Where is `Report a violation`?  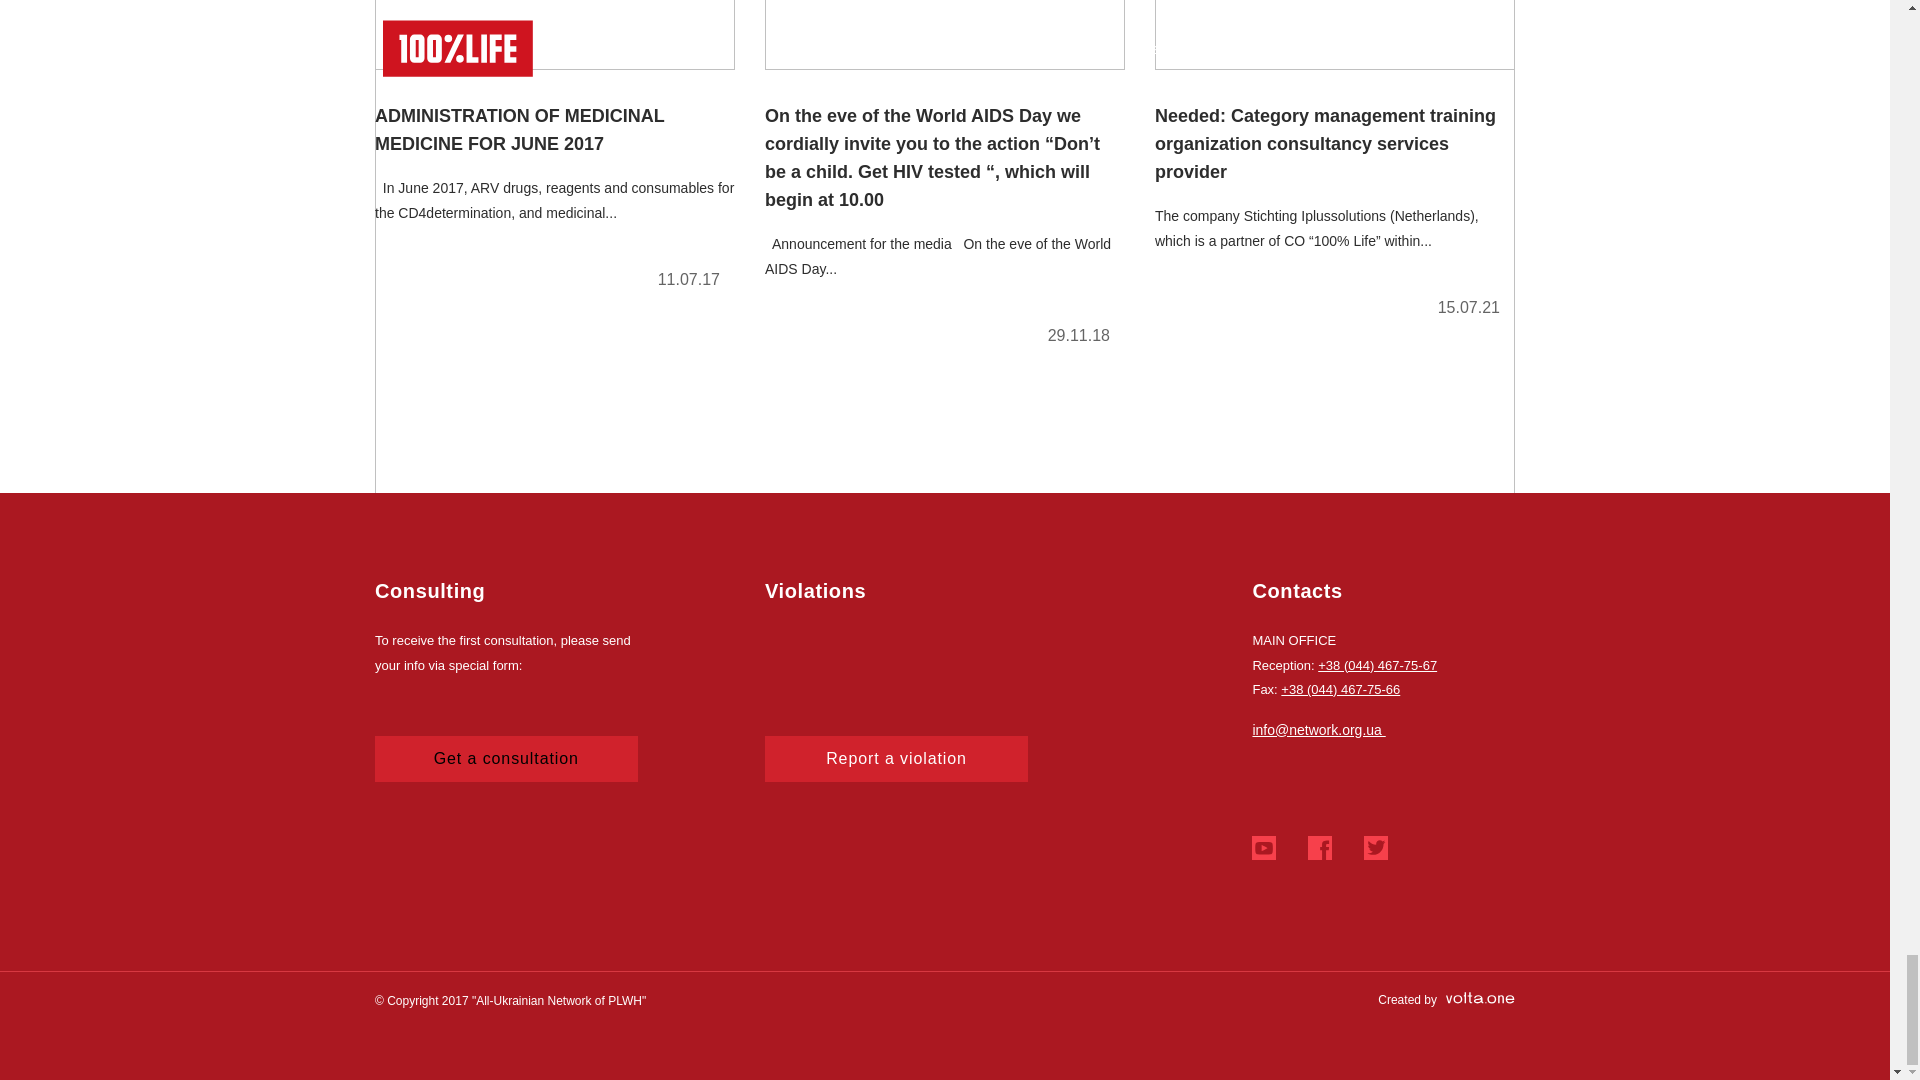
Report a violation is located at coordinates (896, 758).